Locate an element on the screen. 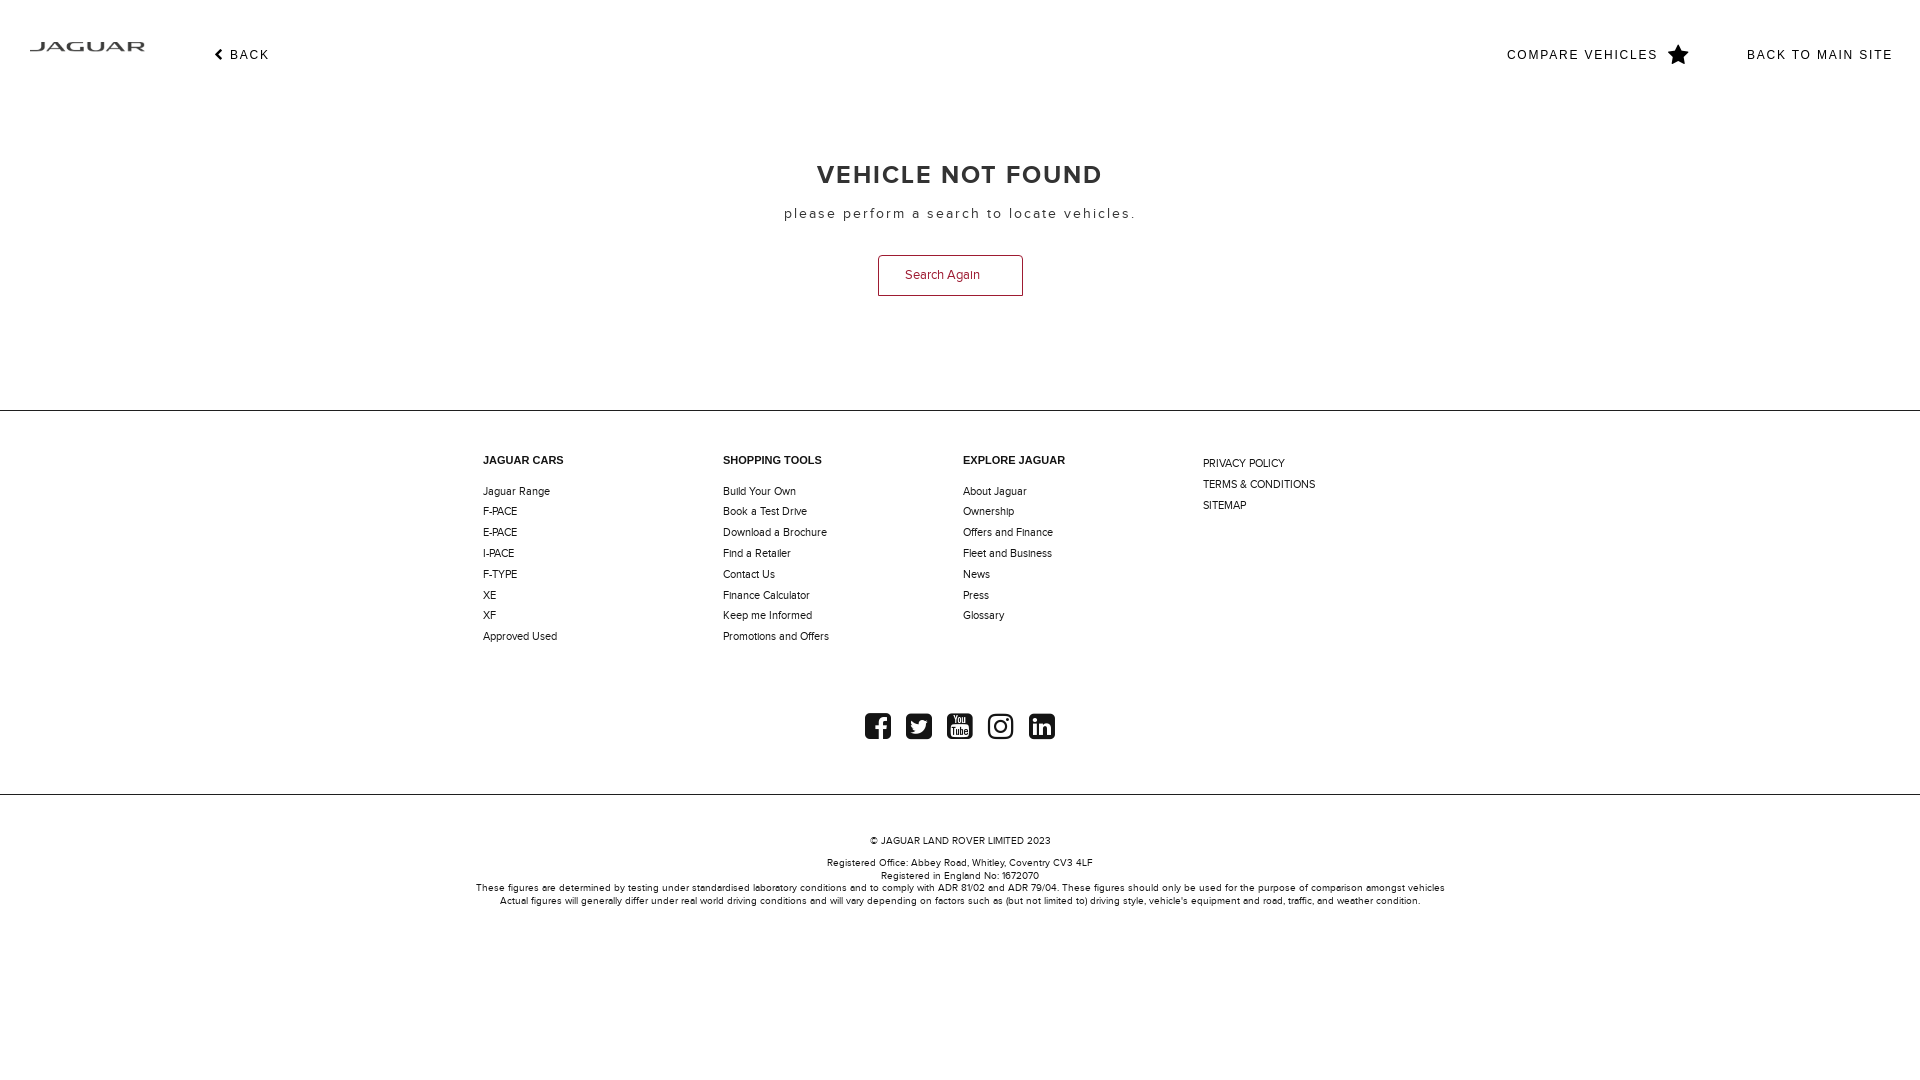 The image size is (1920, 1080). TERMS & CONDITIONS is located at coordinates (1259, 484).